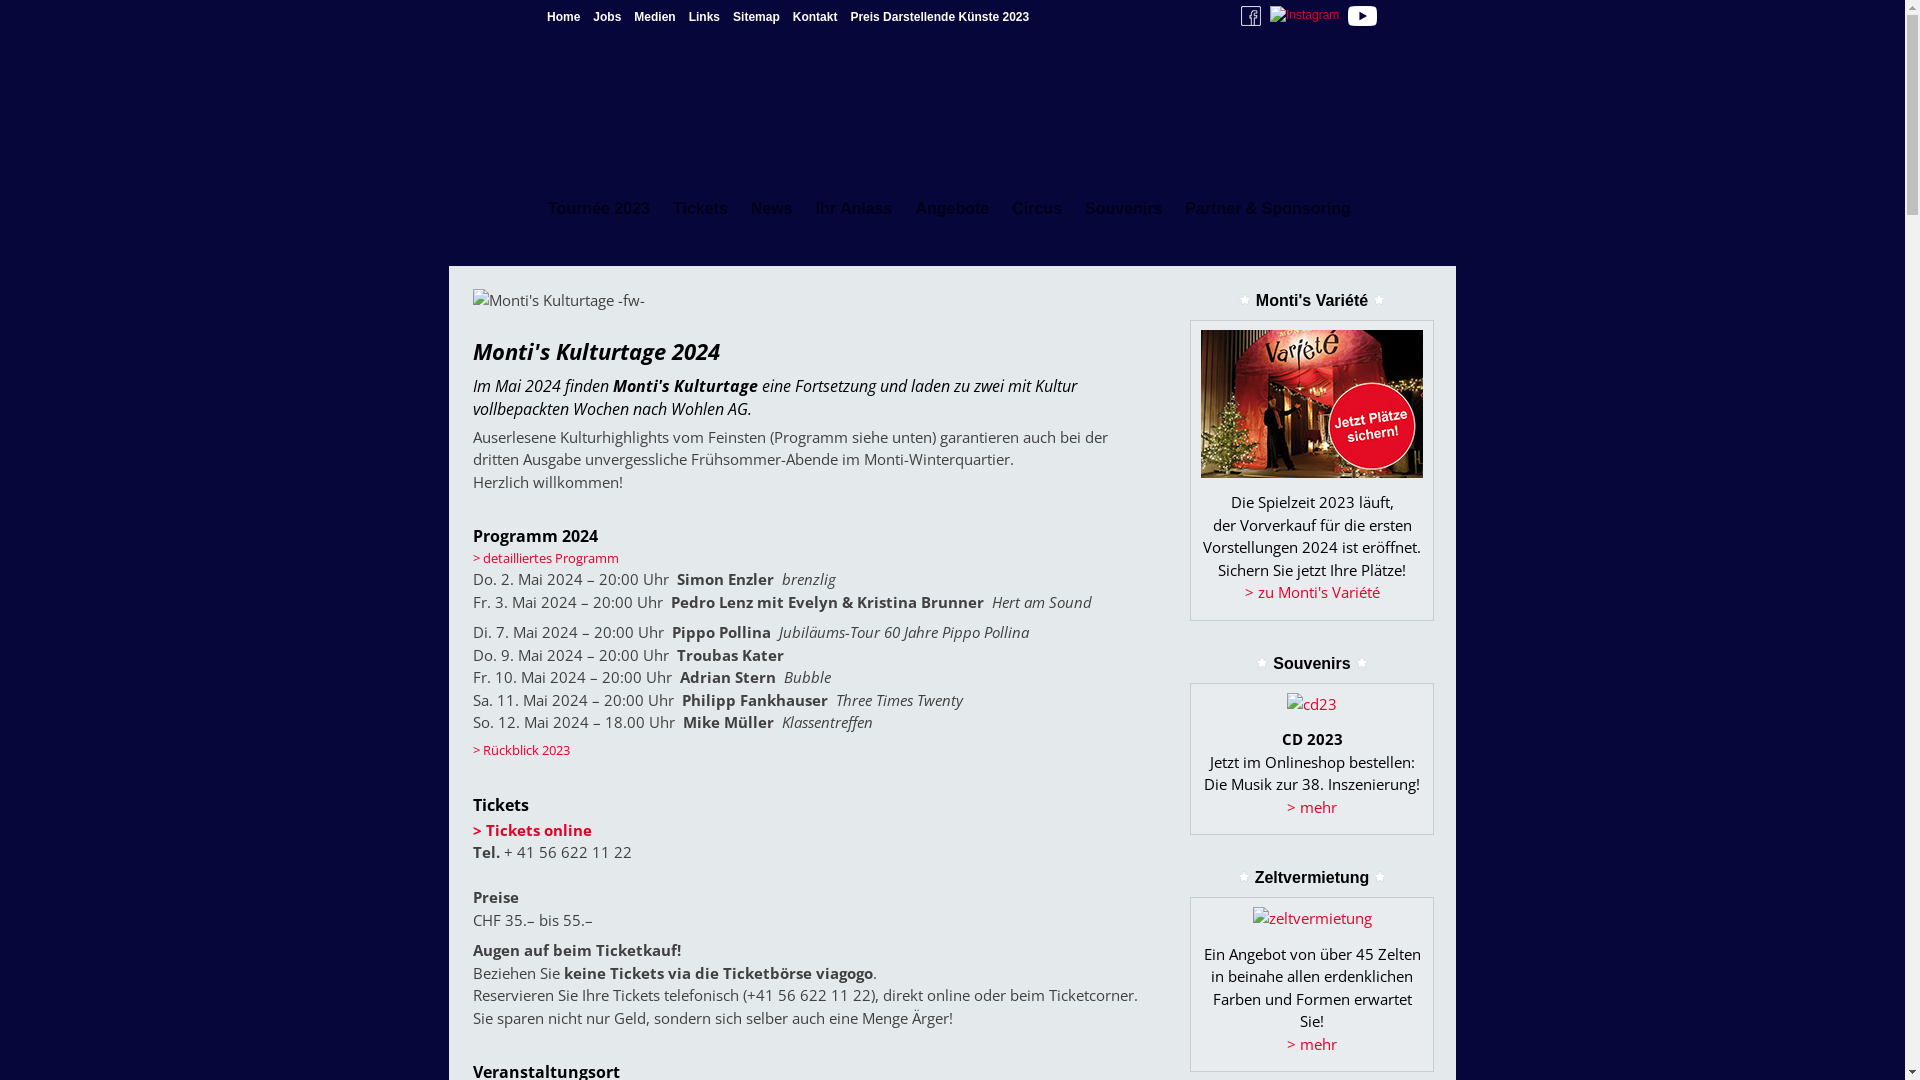 Image resolution: width=1920 pixels, height=1080 pixels. I want to click on Home, so click(564, 17).